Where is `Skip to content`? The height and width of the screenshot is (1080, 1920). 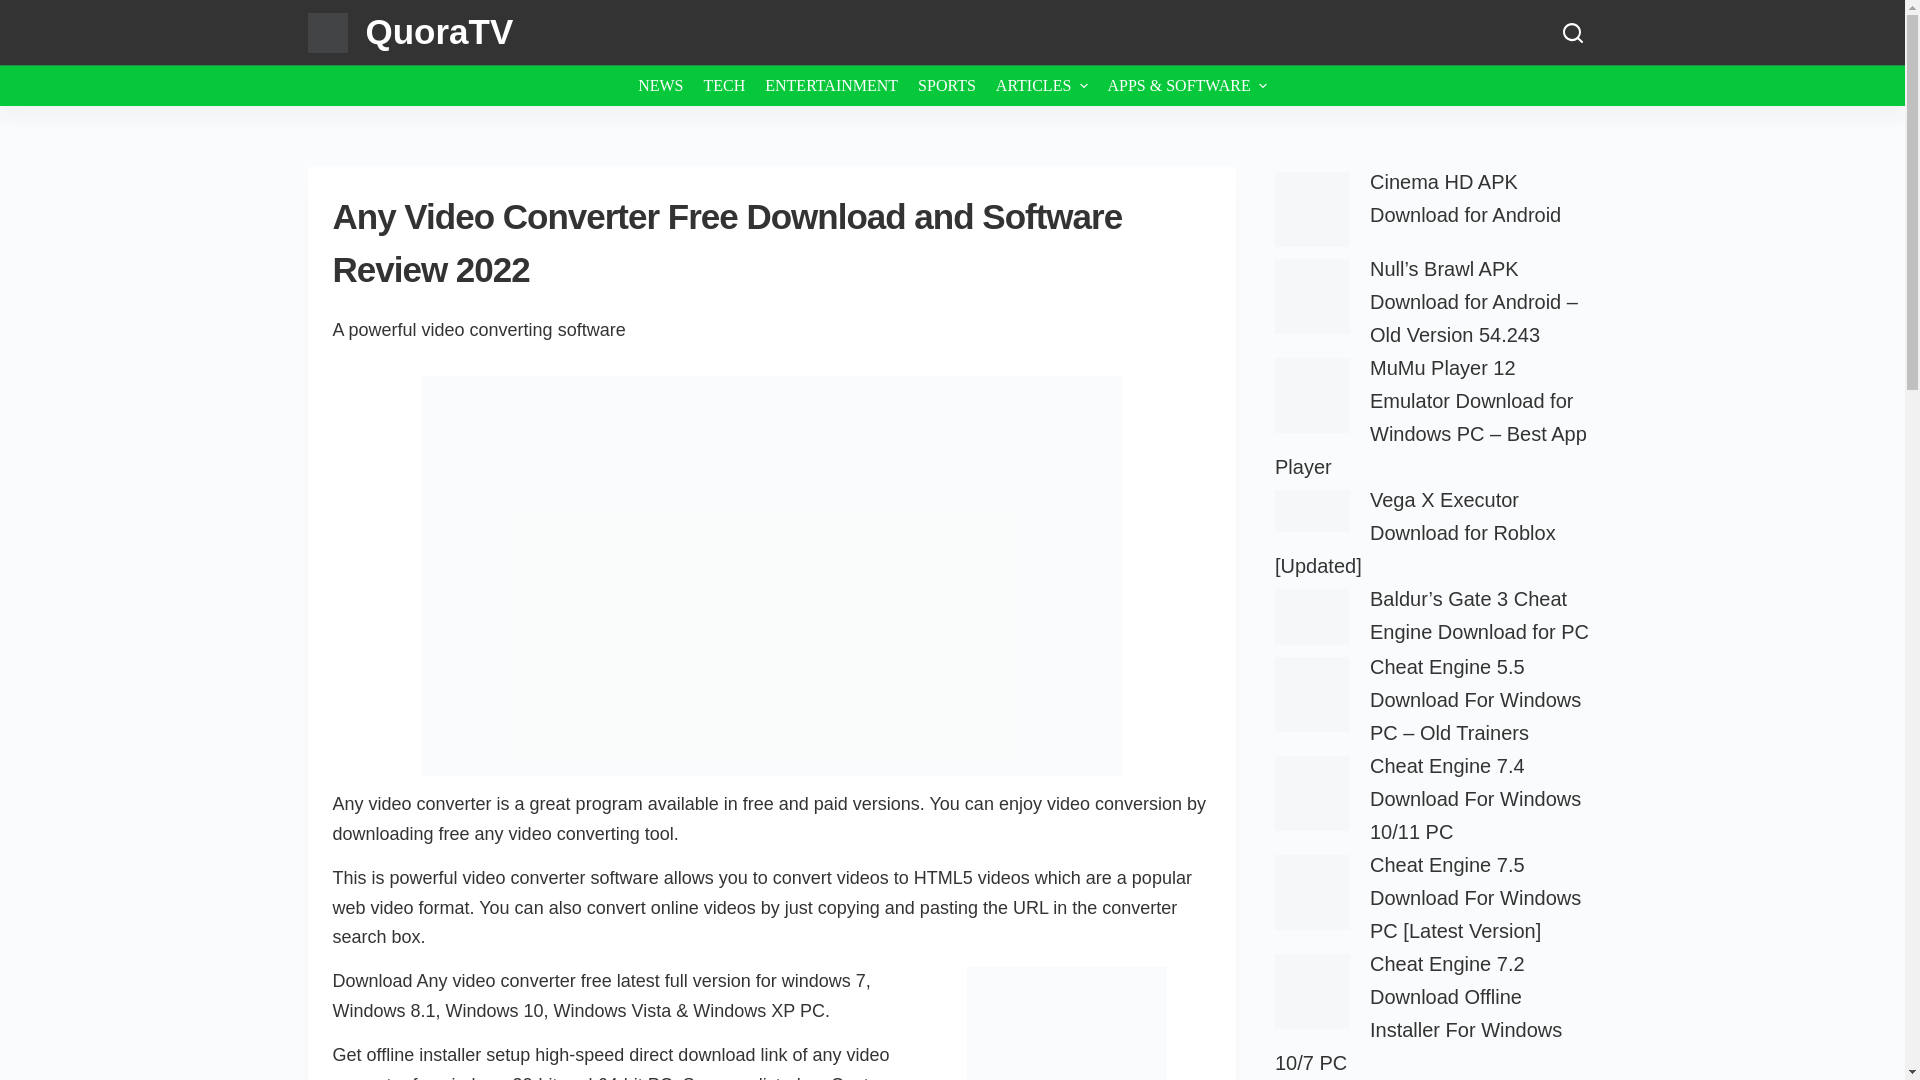 Skip to content is located at coordinates (20, 10).